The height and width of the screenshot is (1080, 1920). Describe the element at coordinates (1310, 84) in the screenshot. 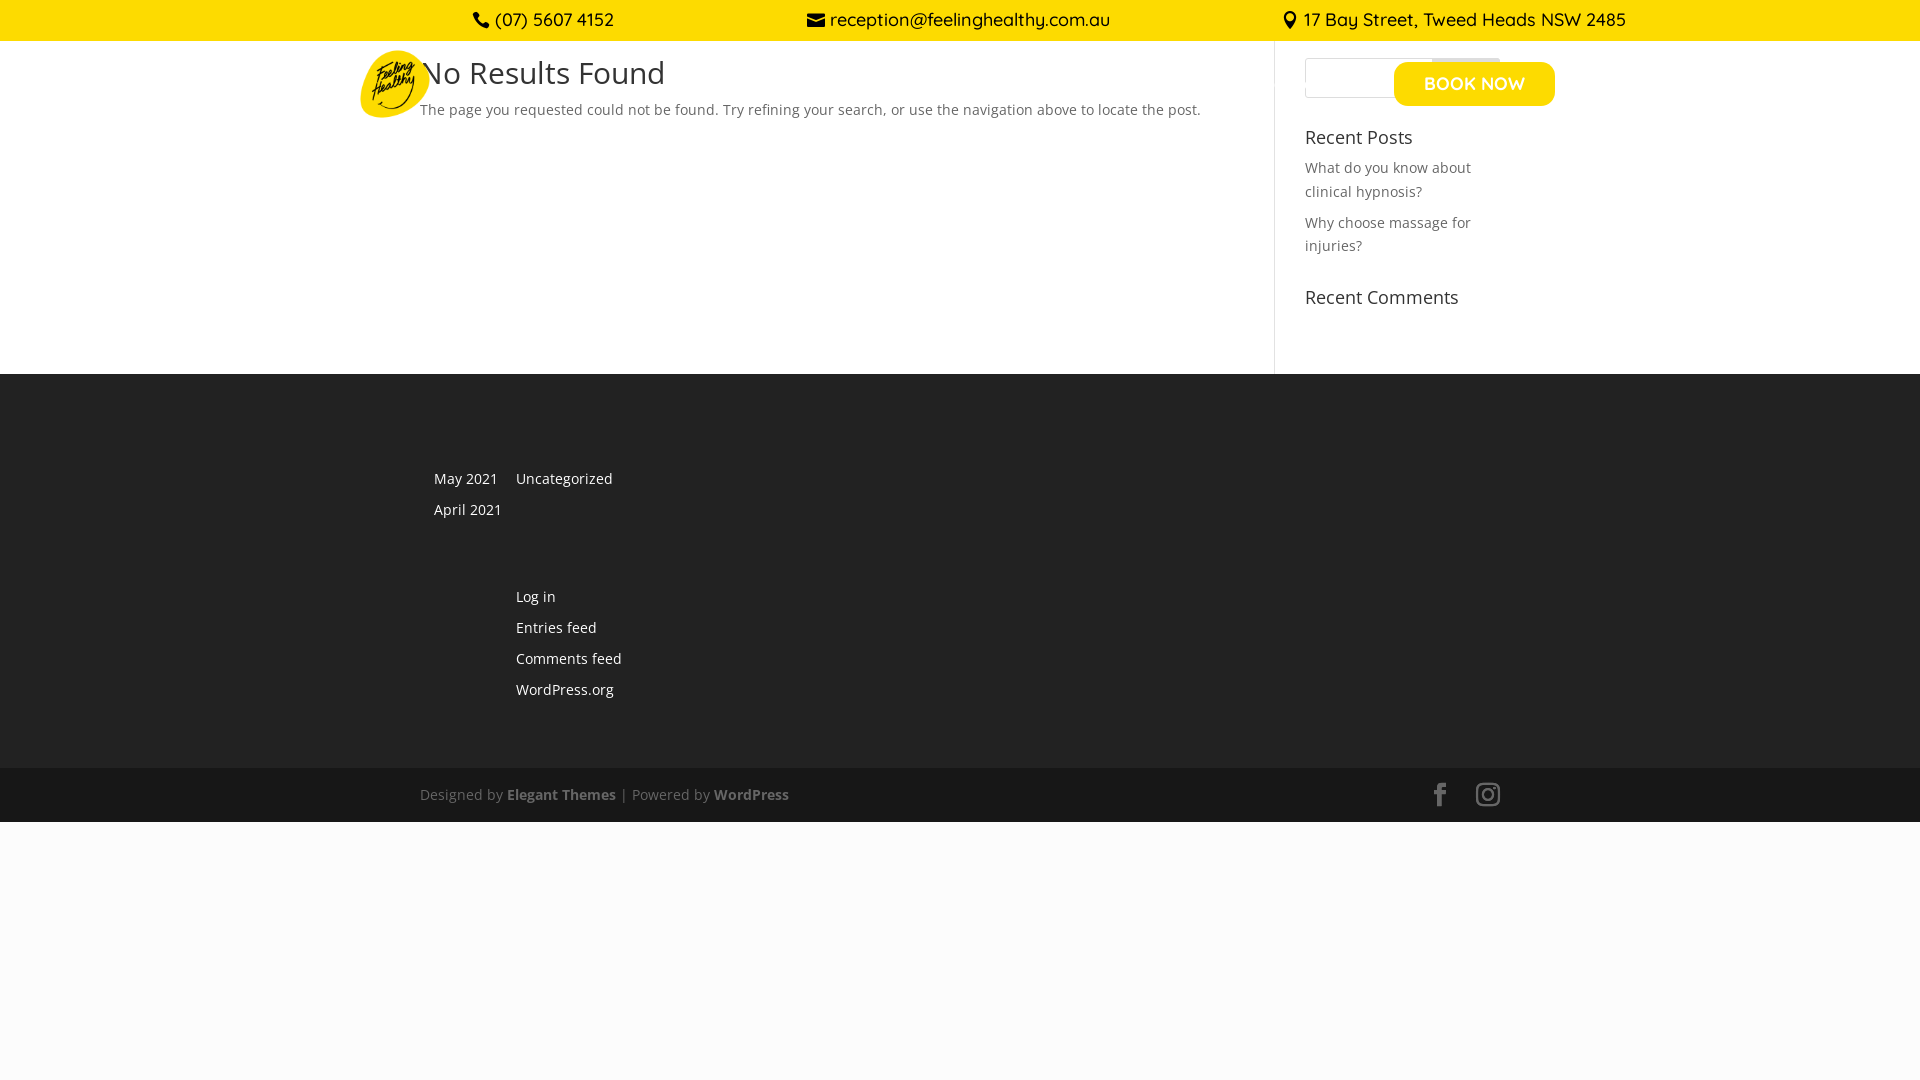

I see `Contact Us` at that location.